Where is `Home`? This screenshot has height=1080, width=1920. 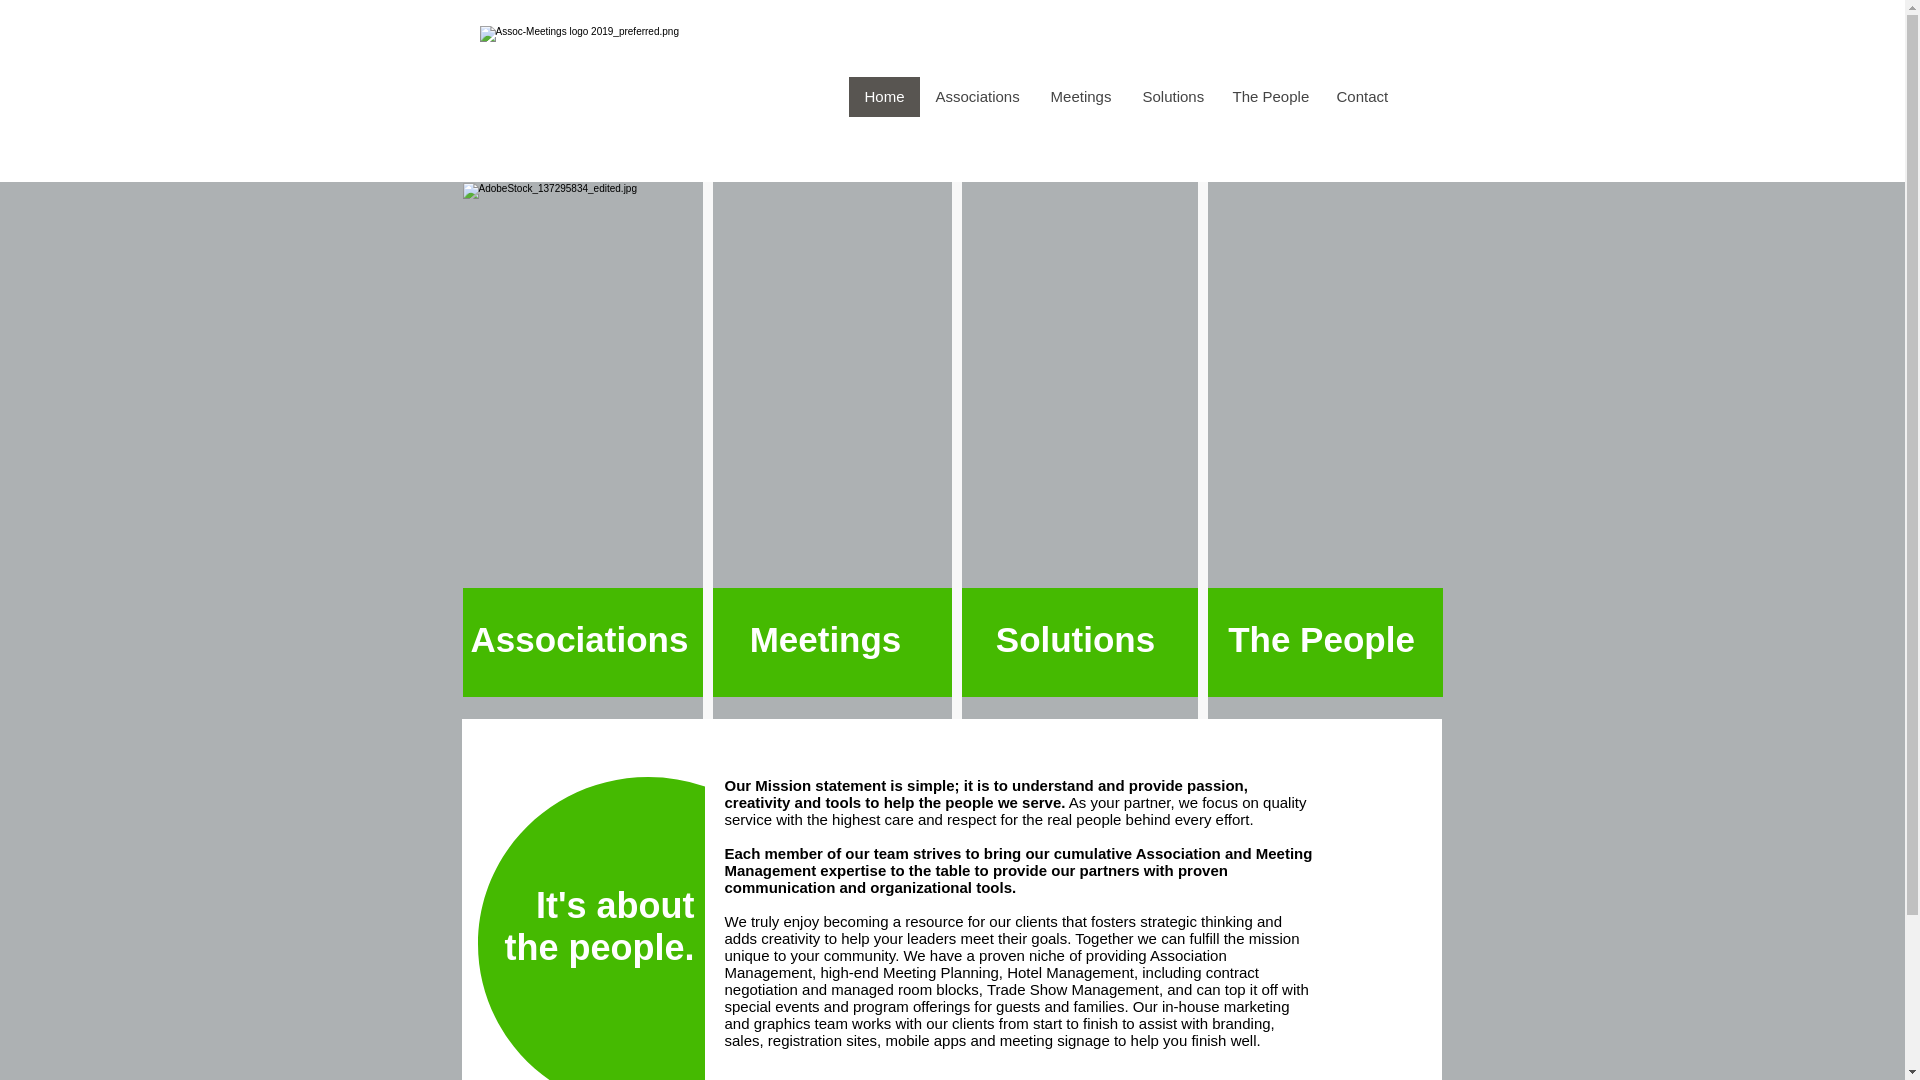
Home is located at coordinates (884, 96).